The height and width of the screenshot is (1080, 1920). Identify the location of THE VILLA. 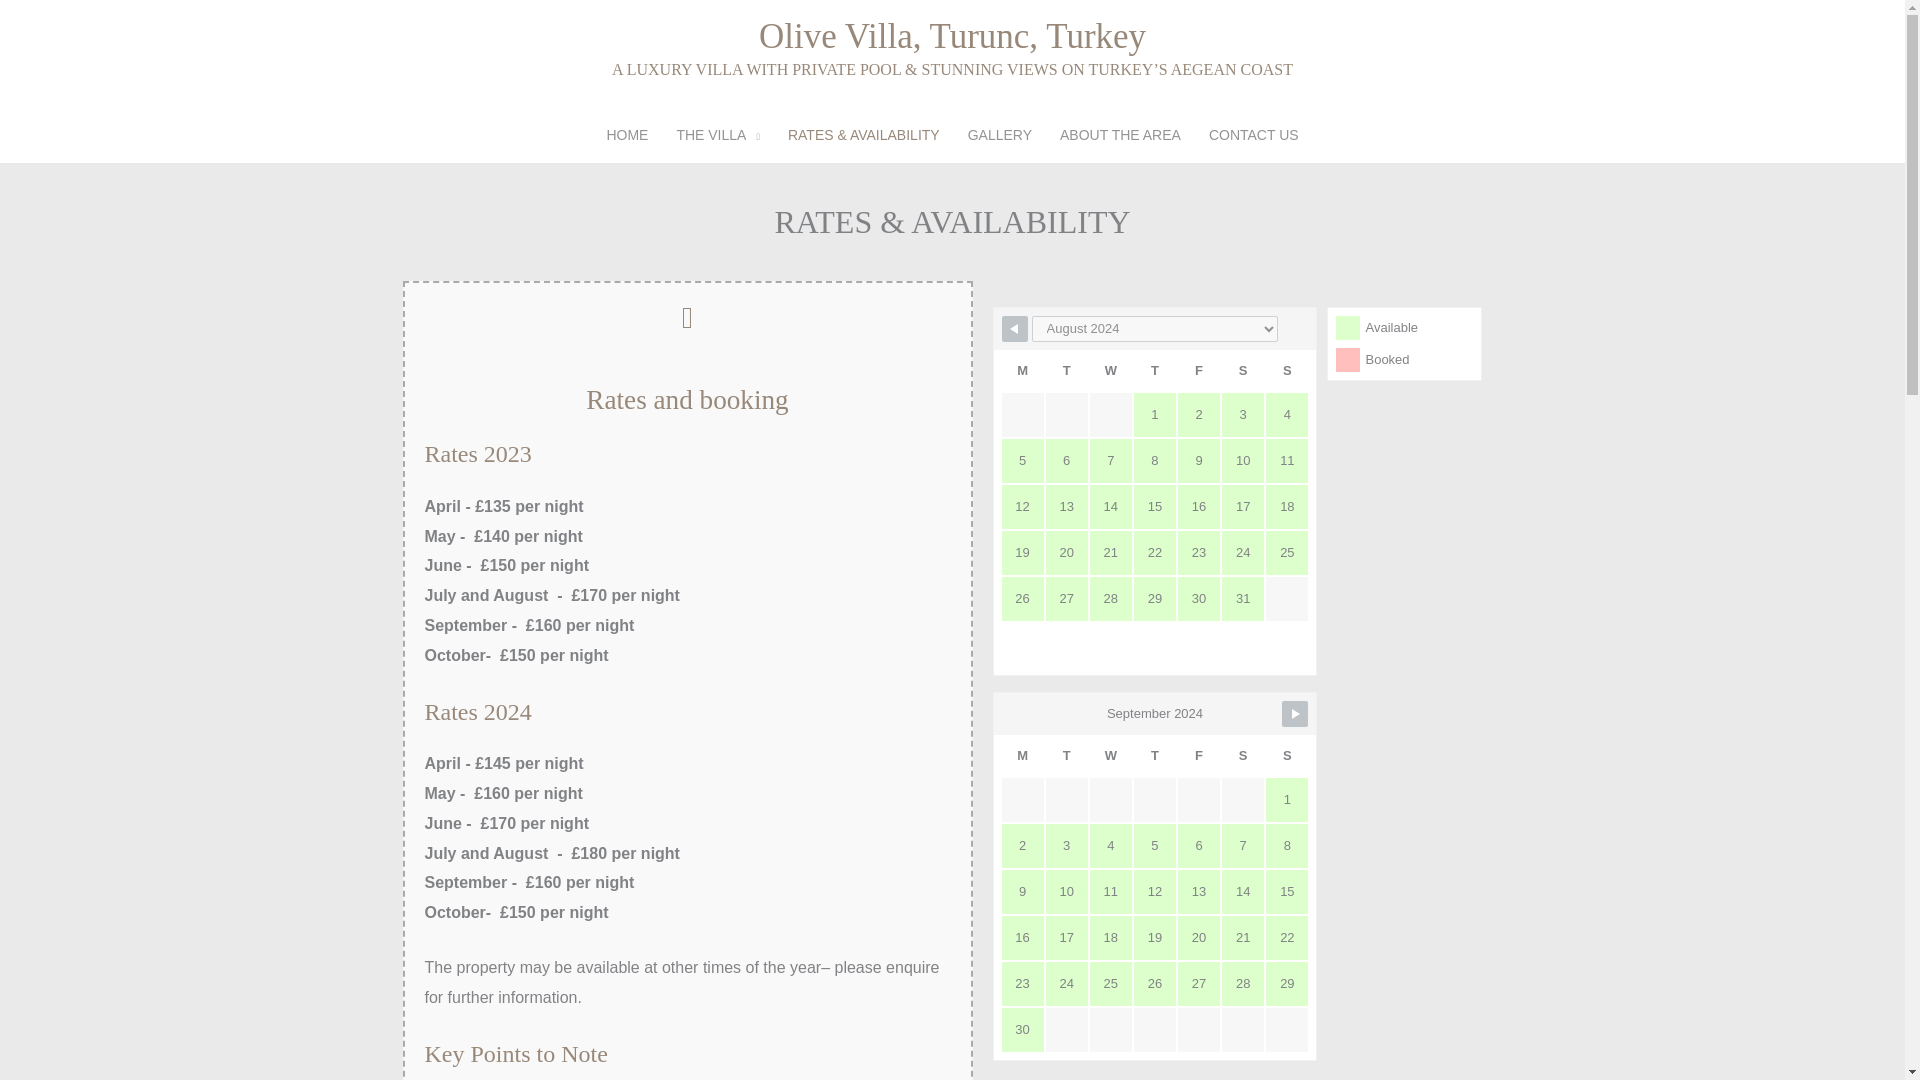
(718, 134).